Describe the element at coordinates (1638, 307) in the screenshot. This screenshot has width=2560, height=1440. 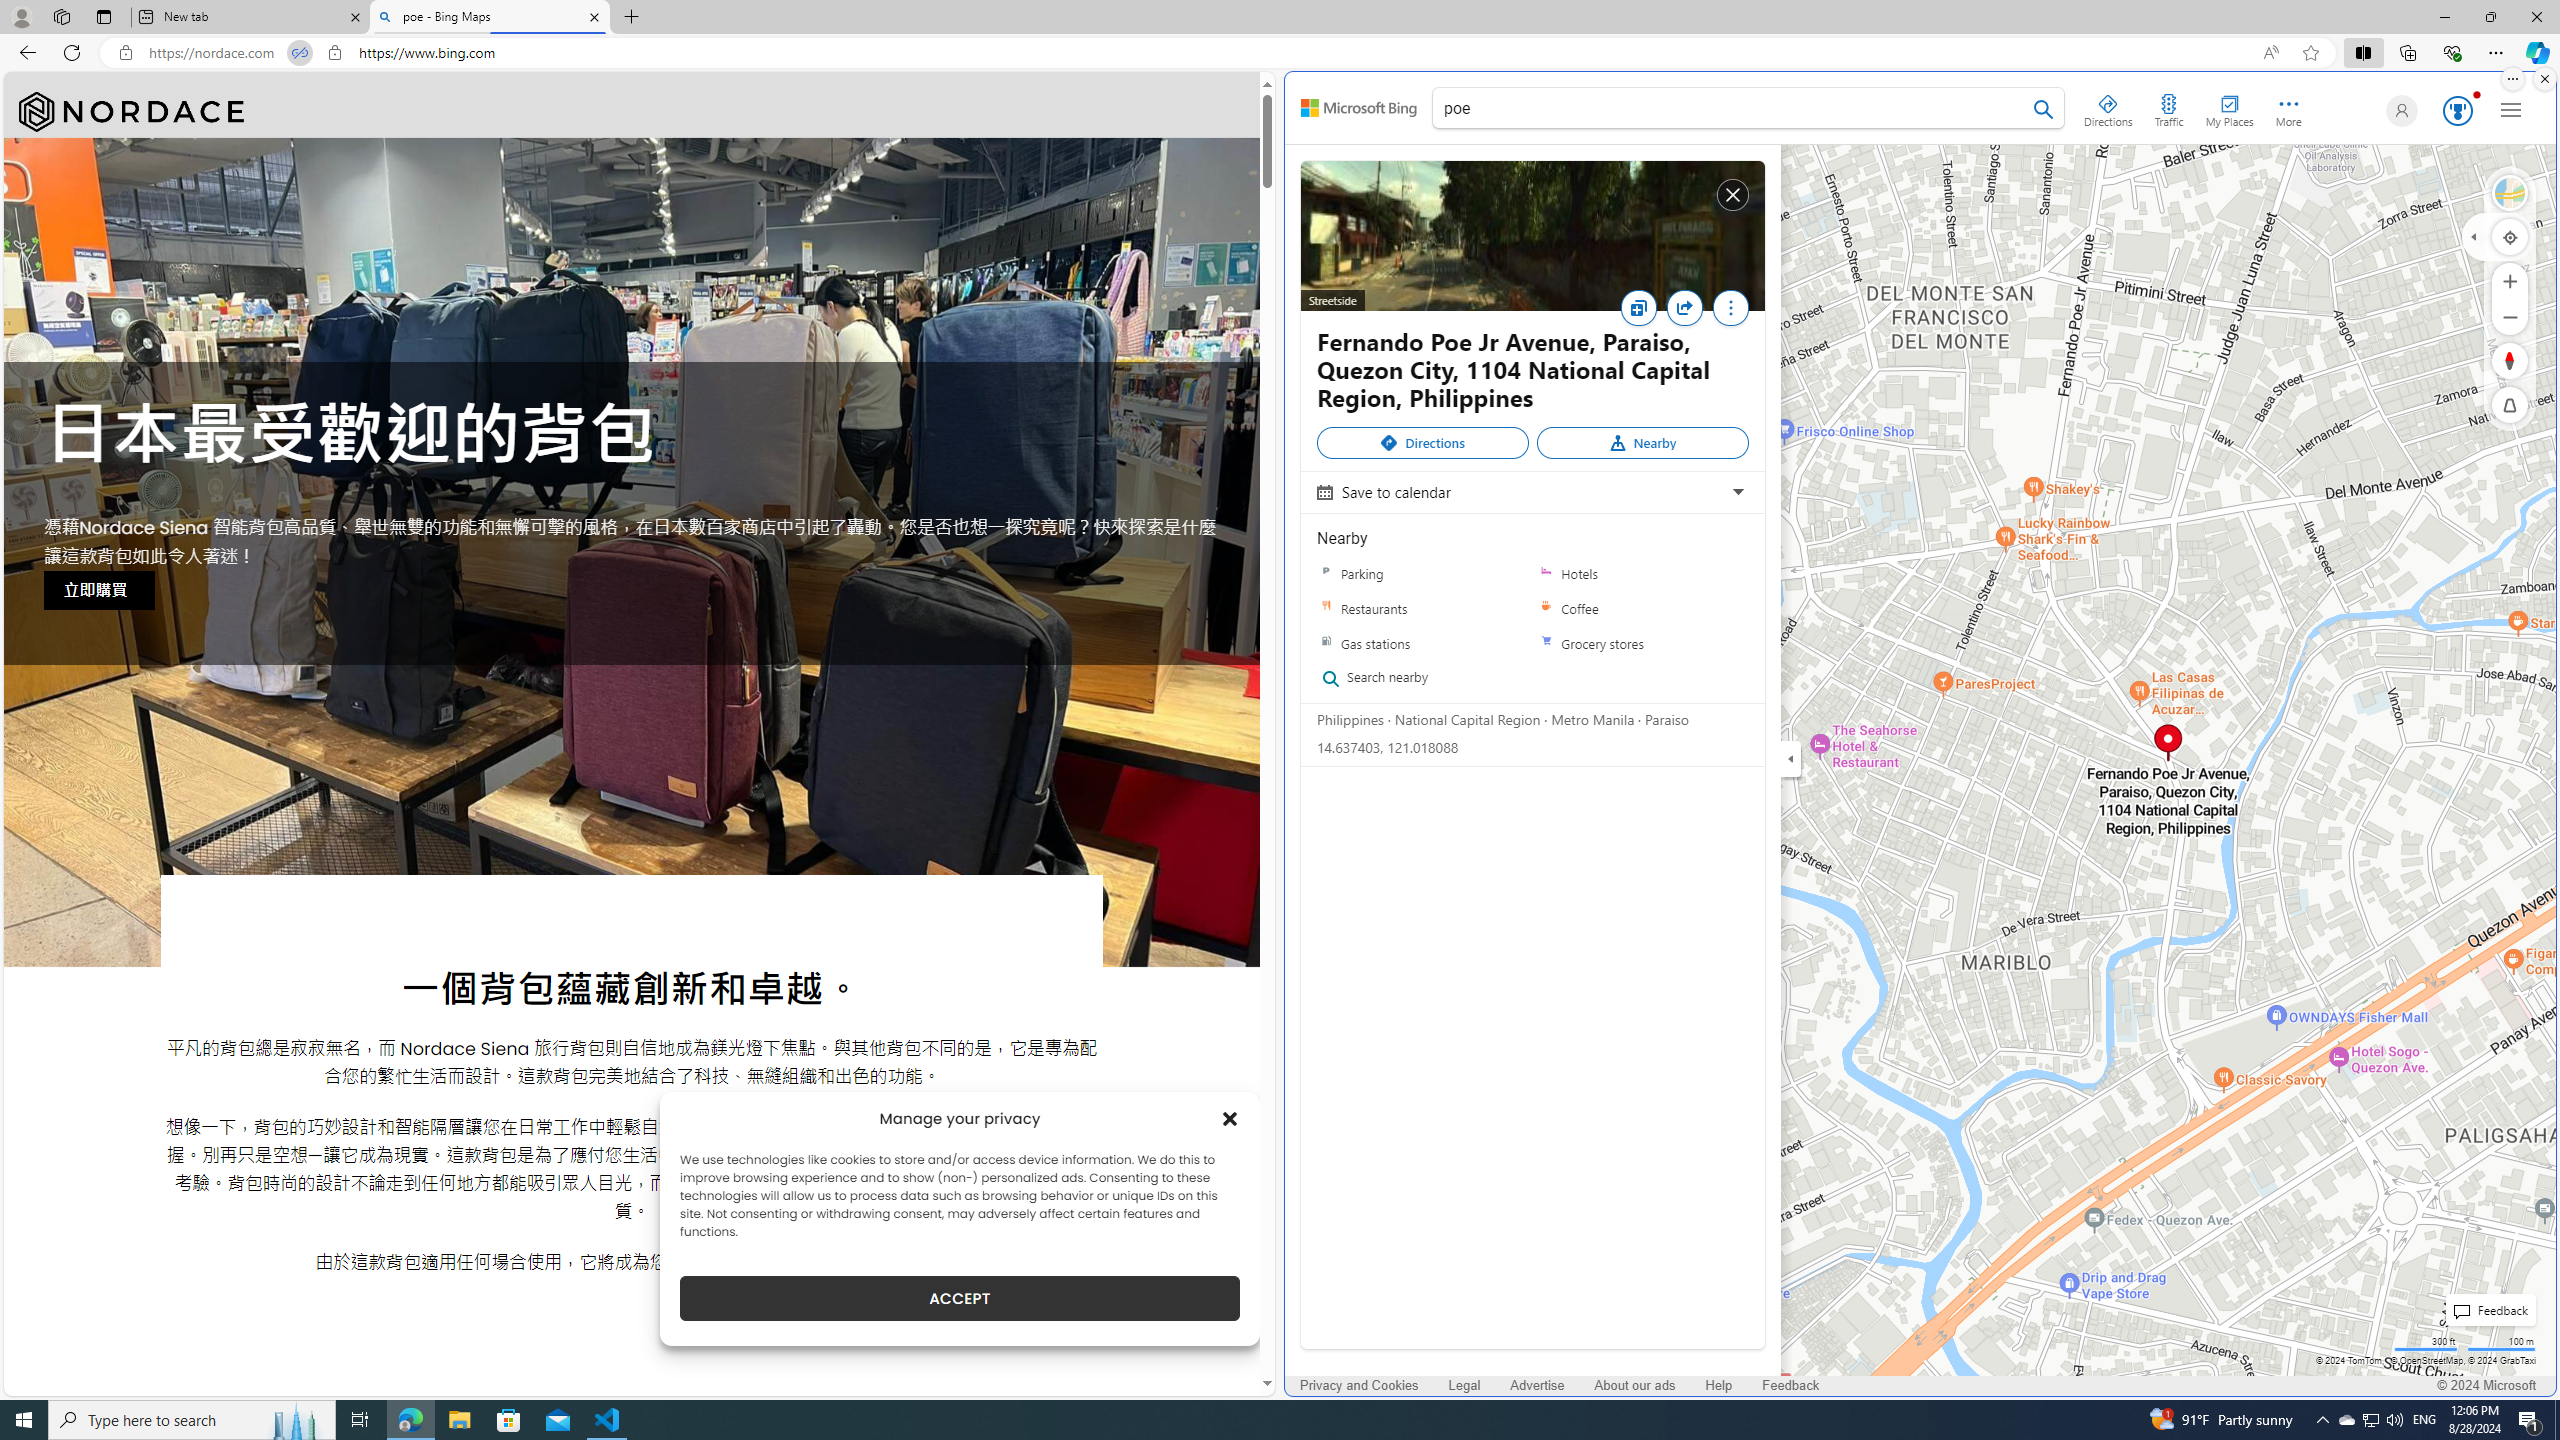
I see `Save` at that location.